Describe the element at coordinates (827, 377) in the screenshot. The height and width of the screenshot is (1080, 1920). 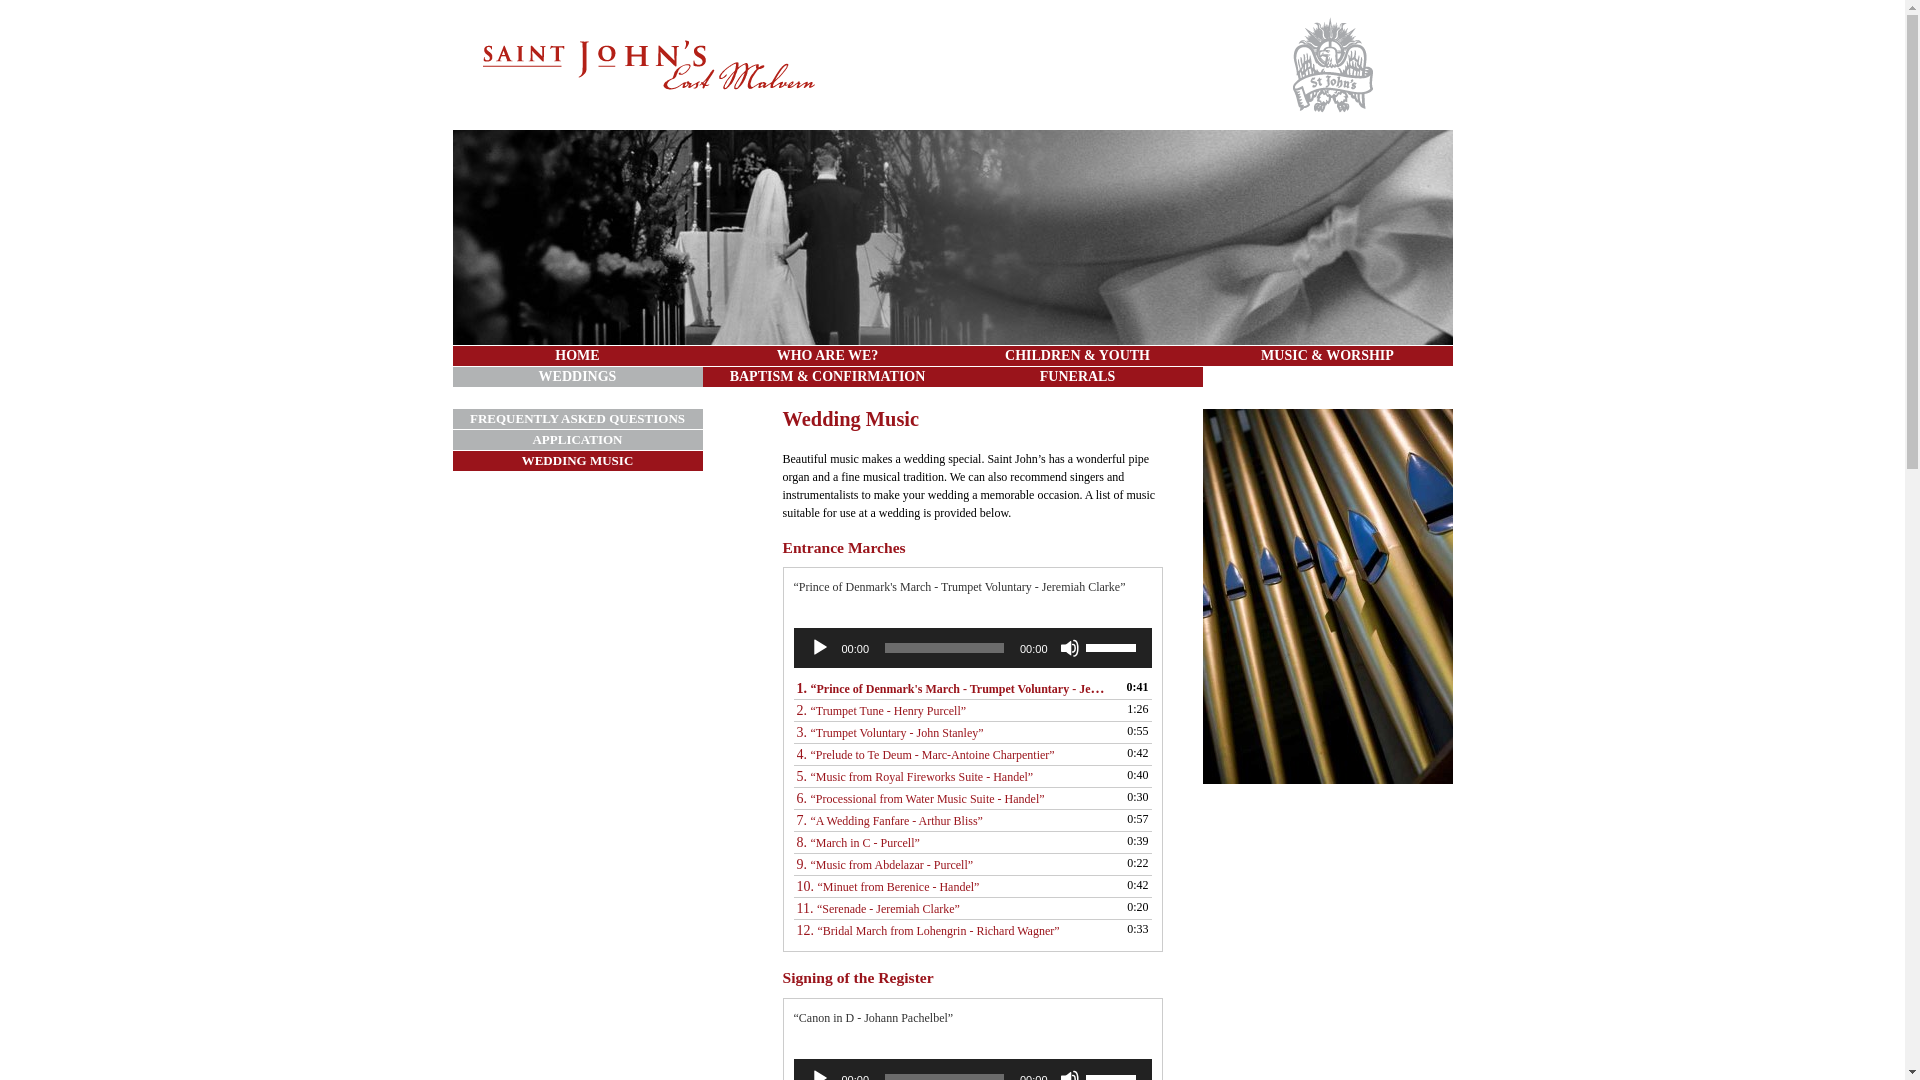
I see `BAPTISM & CONFIRMATION` at that location.